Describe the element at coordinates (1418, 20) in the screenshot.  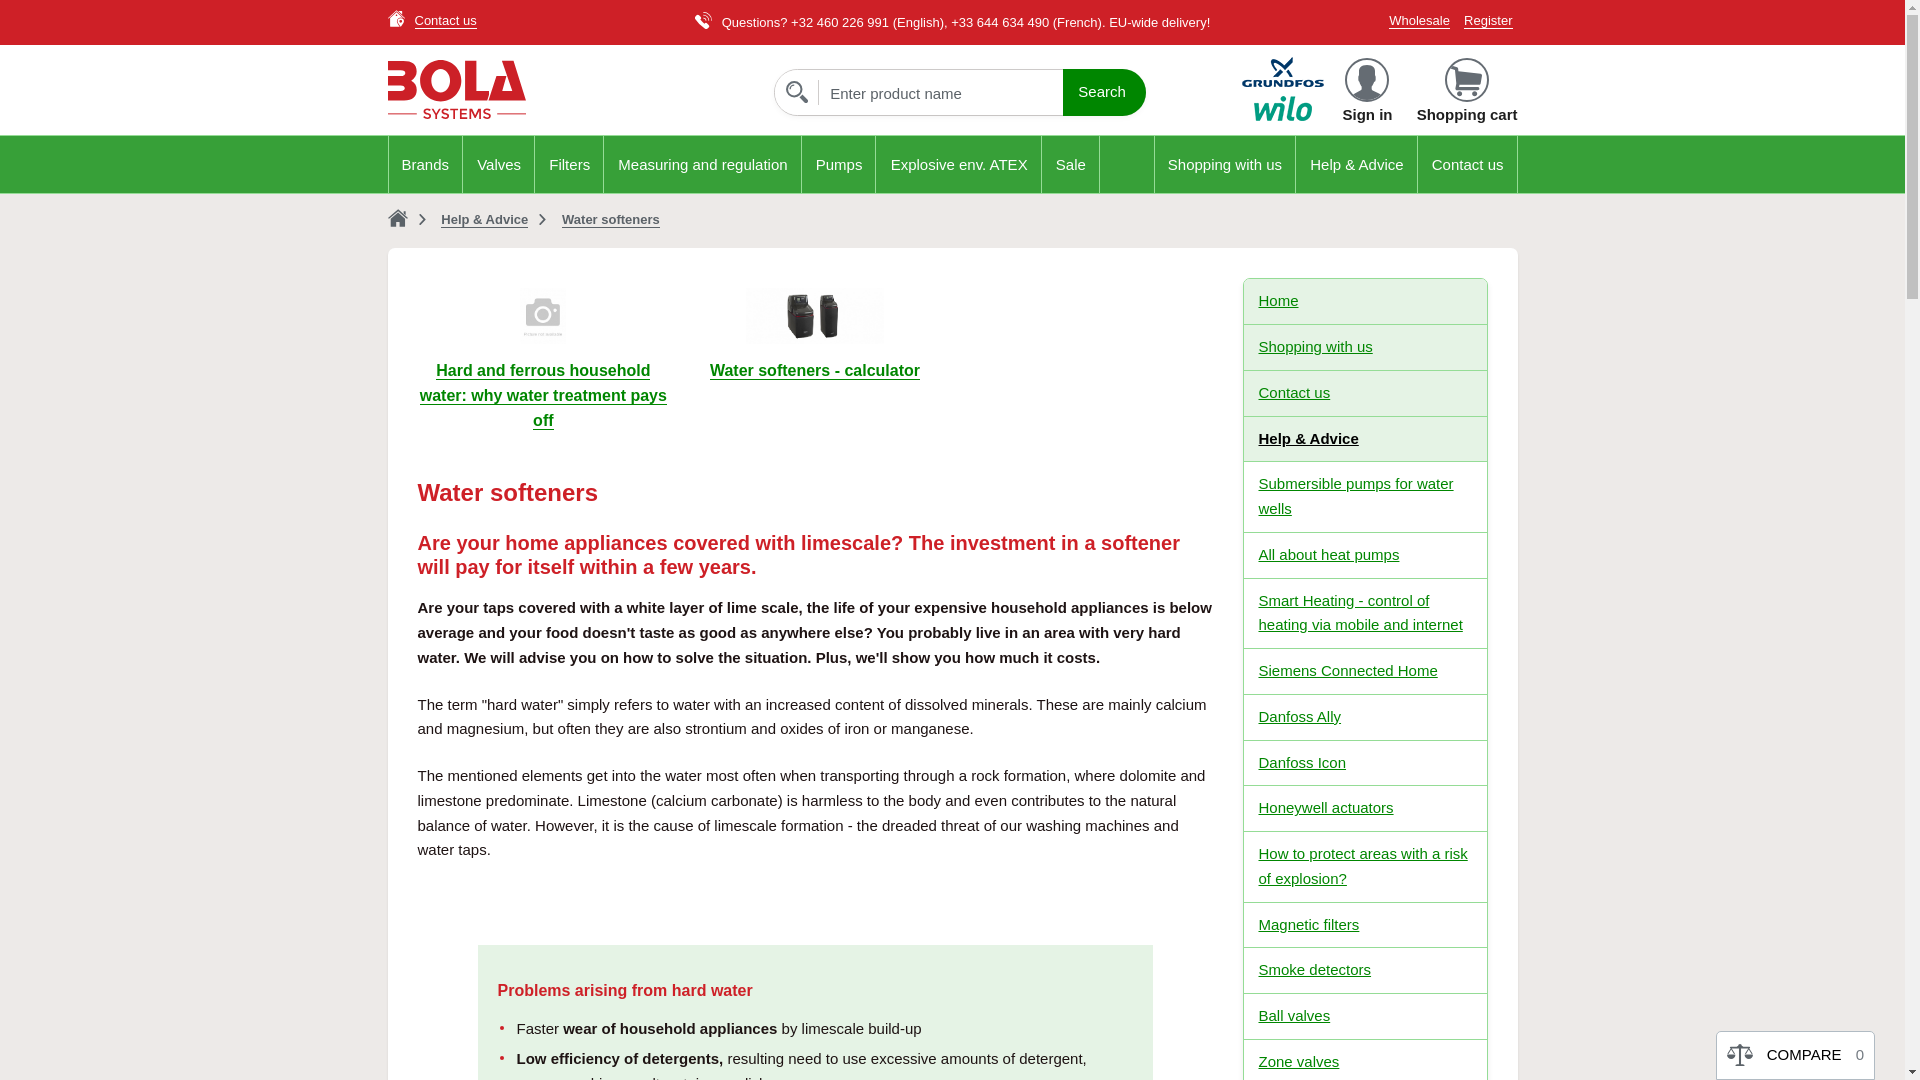
I see `Wholesale` at that location.